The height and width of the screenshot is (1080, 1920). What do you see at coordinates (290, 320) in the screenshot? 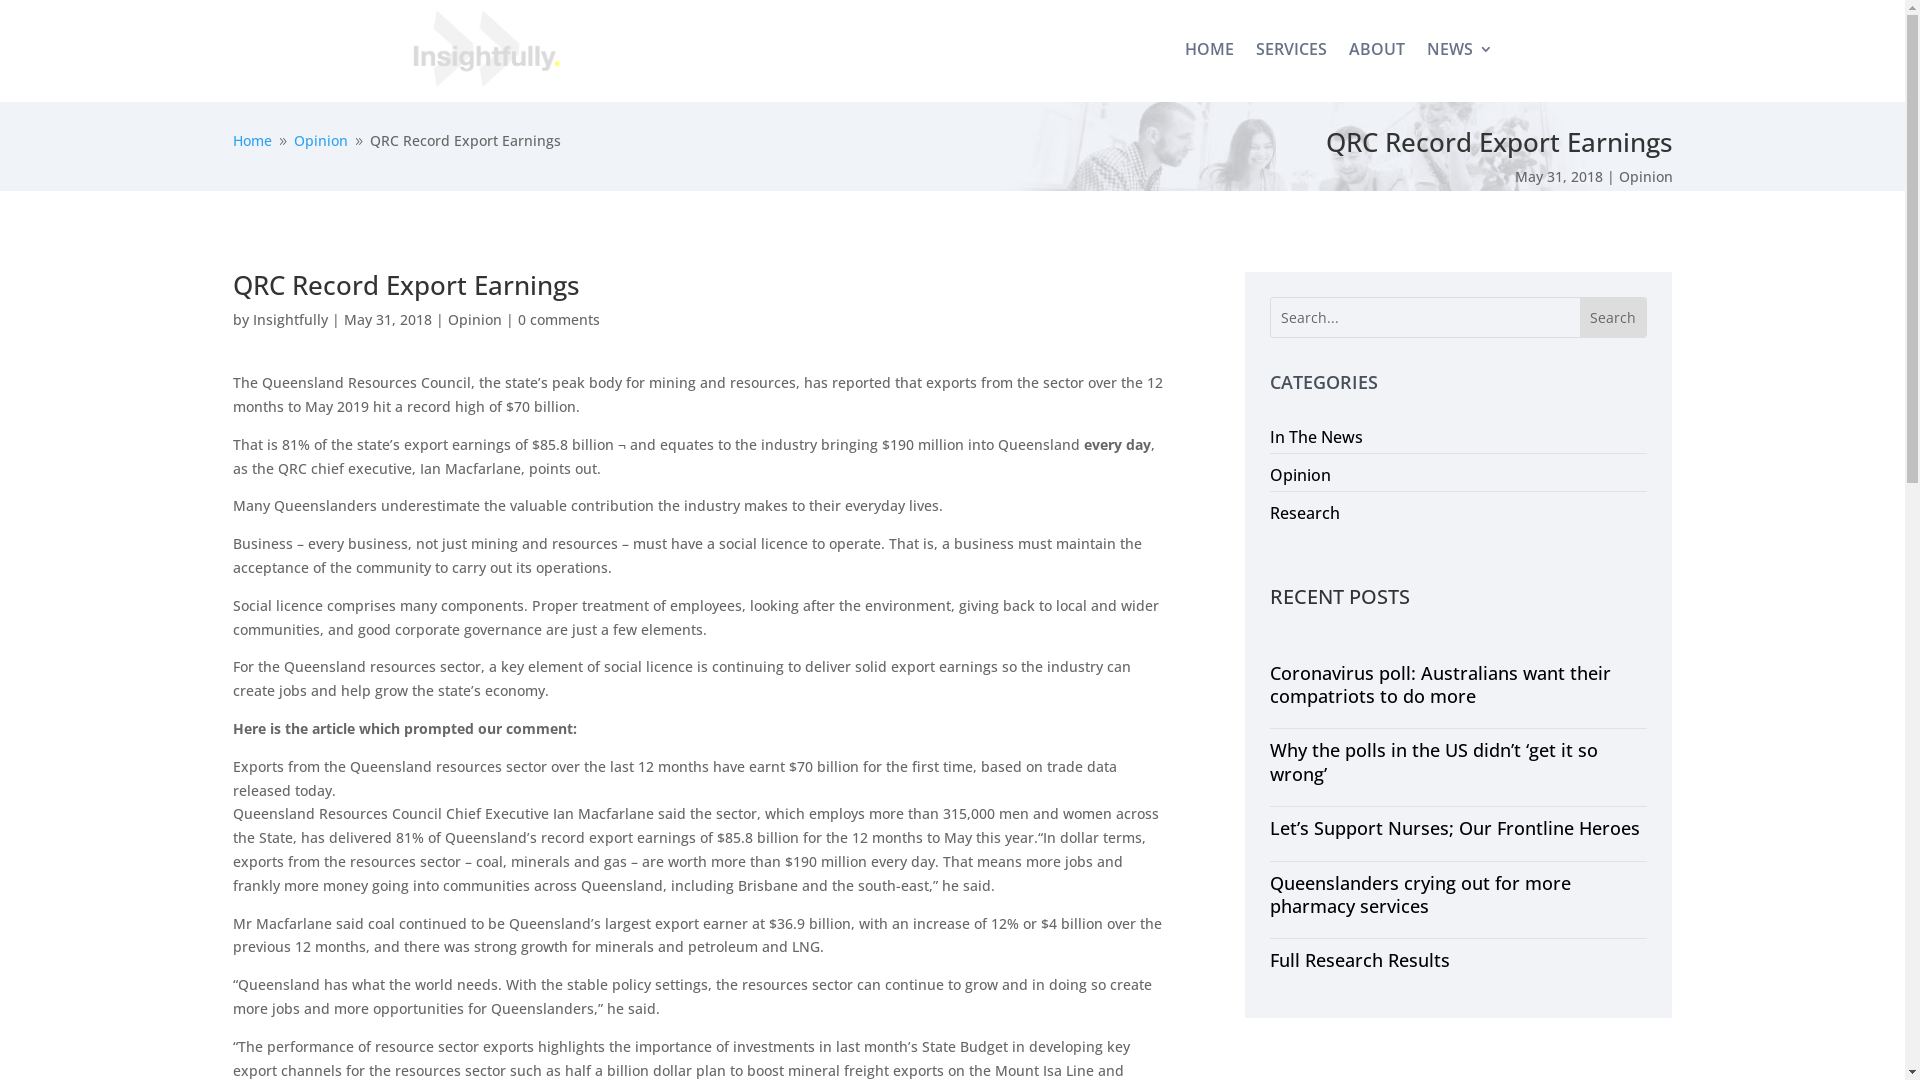
I see `Insightfully` at bounding box center [290, 320].